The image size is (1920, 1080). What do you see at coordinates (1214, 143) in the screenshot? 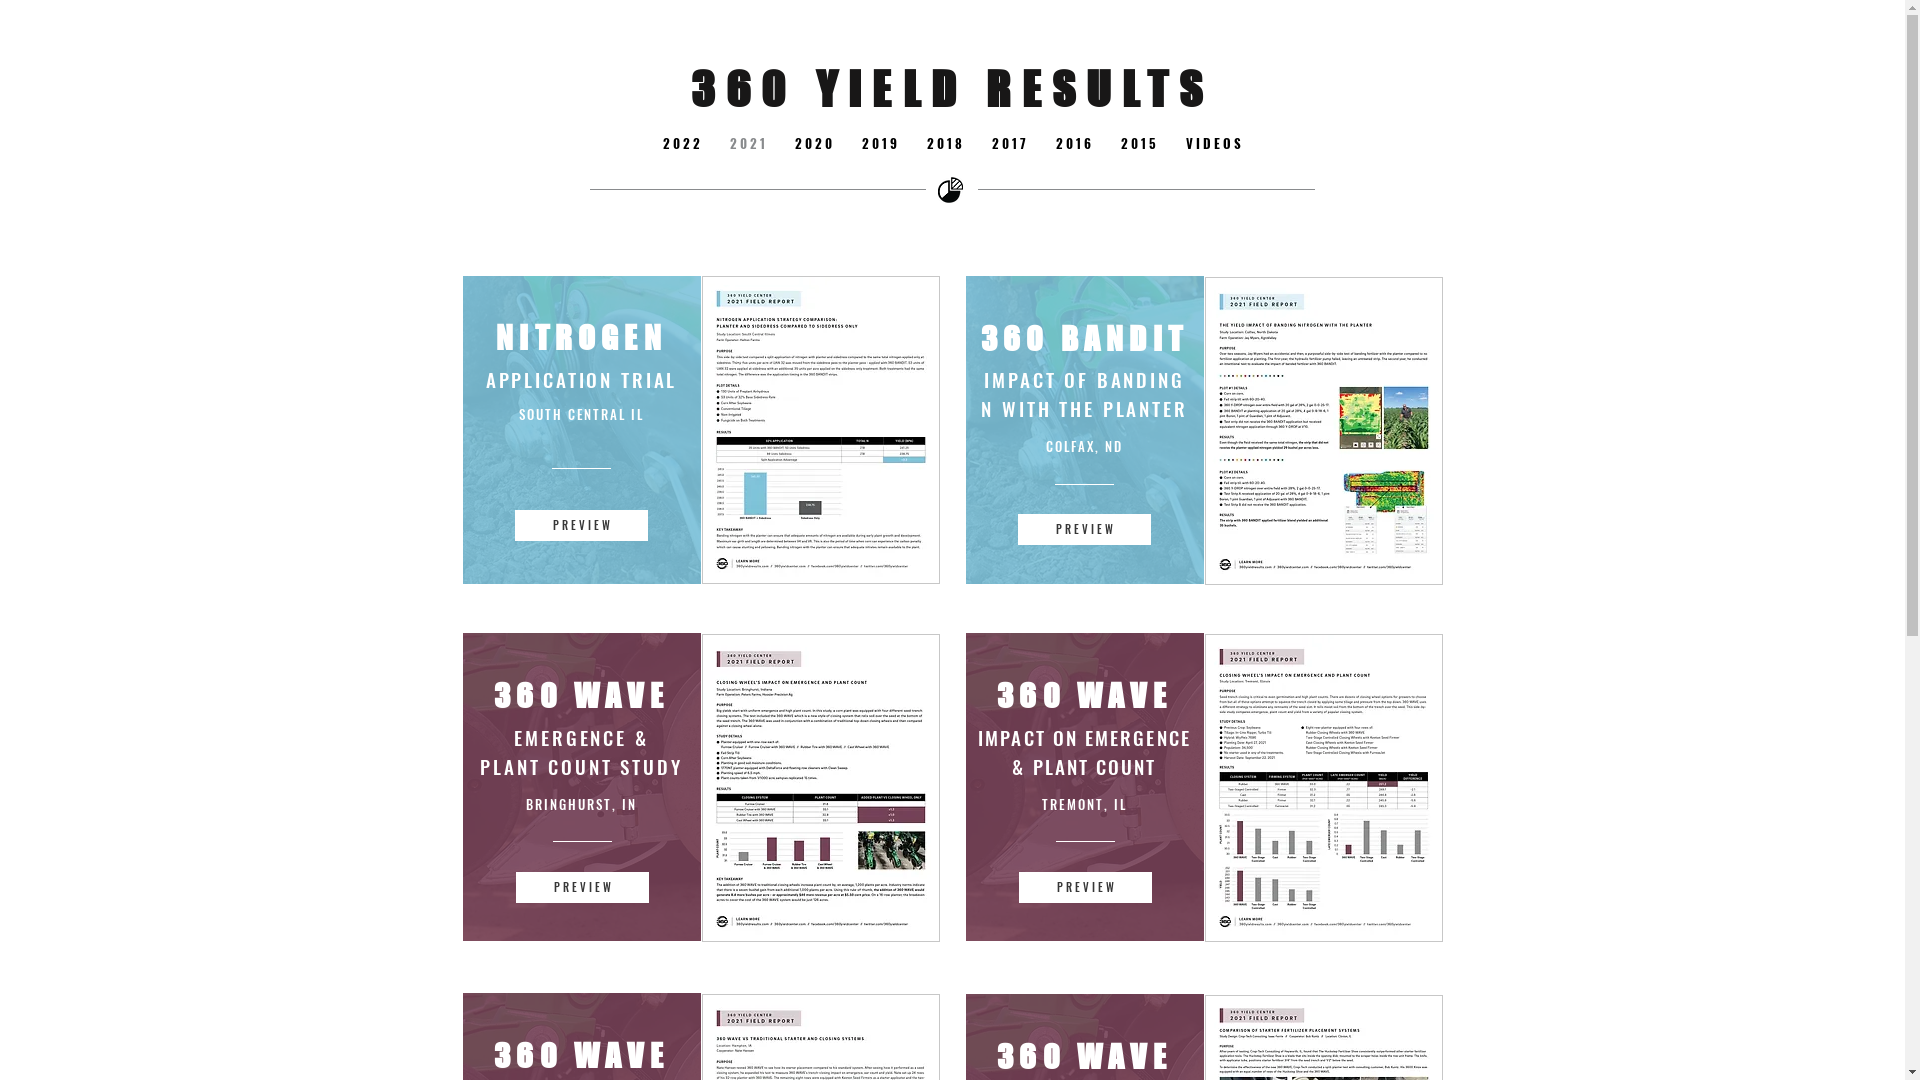
I see `V I D E O S` at bounding box center [1214, 143].